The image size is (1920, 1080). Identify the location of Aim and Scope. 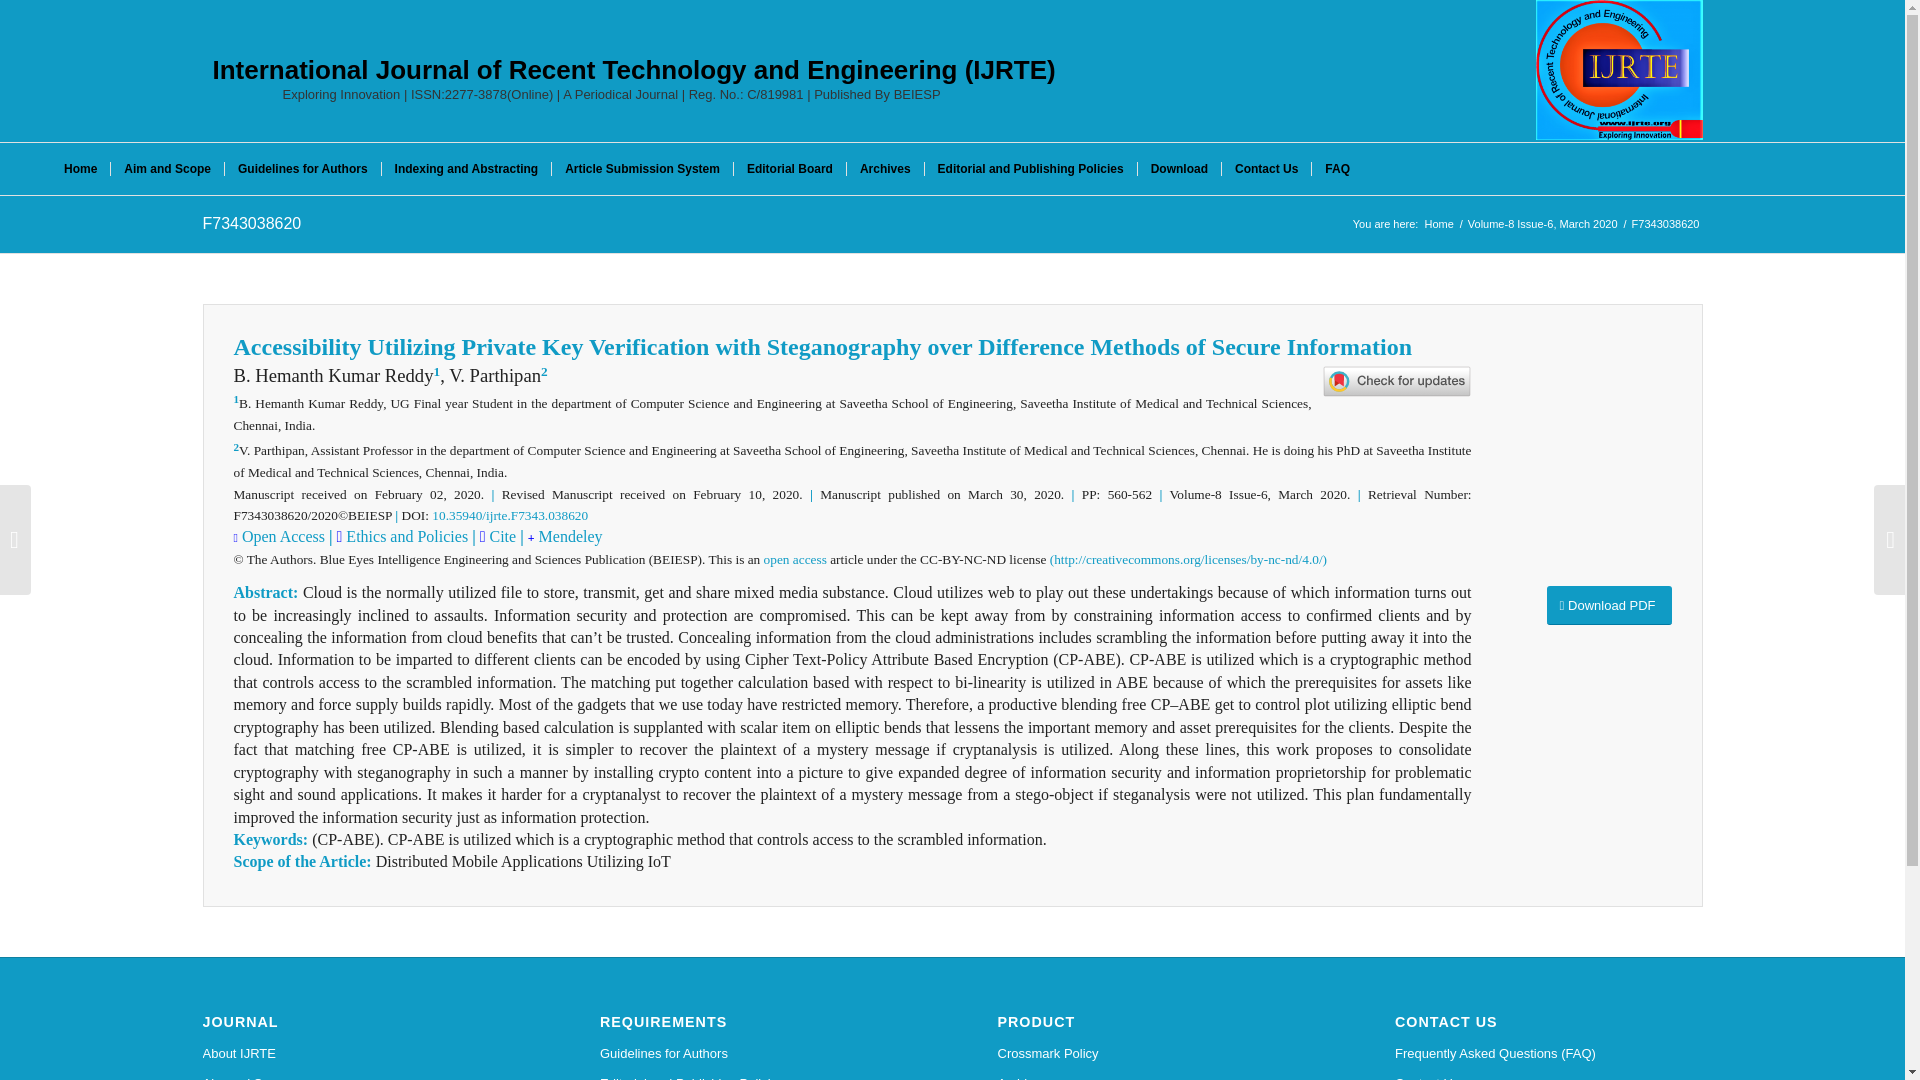
(356, 1074).